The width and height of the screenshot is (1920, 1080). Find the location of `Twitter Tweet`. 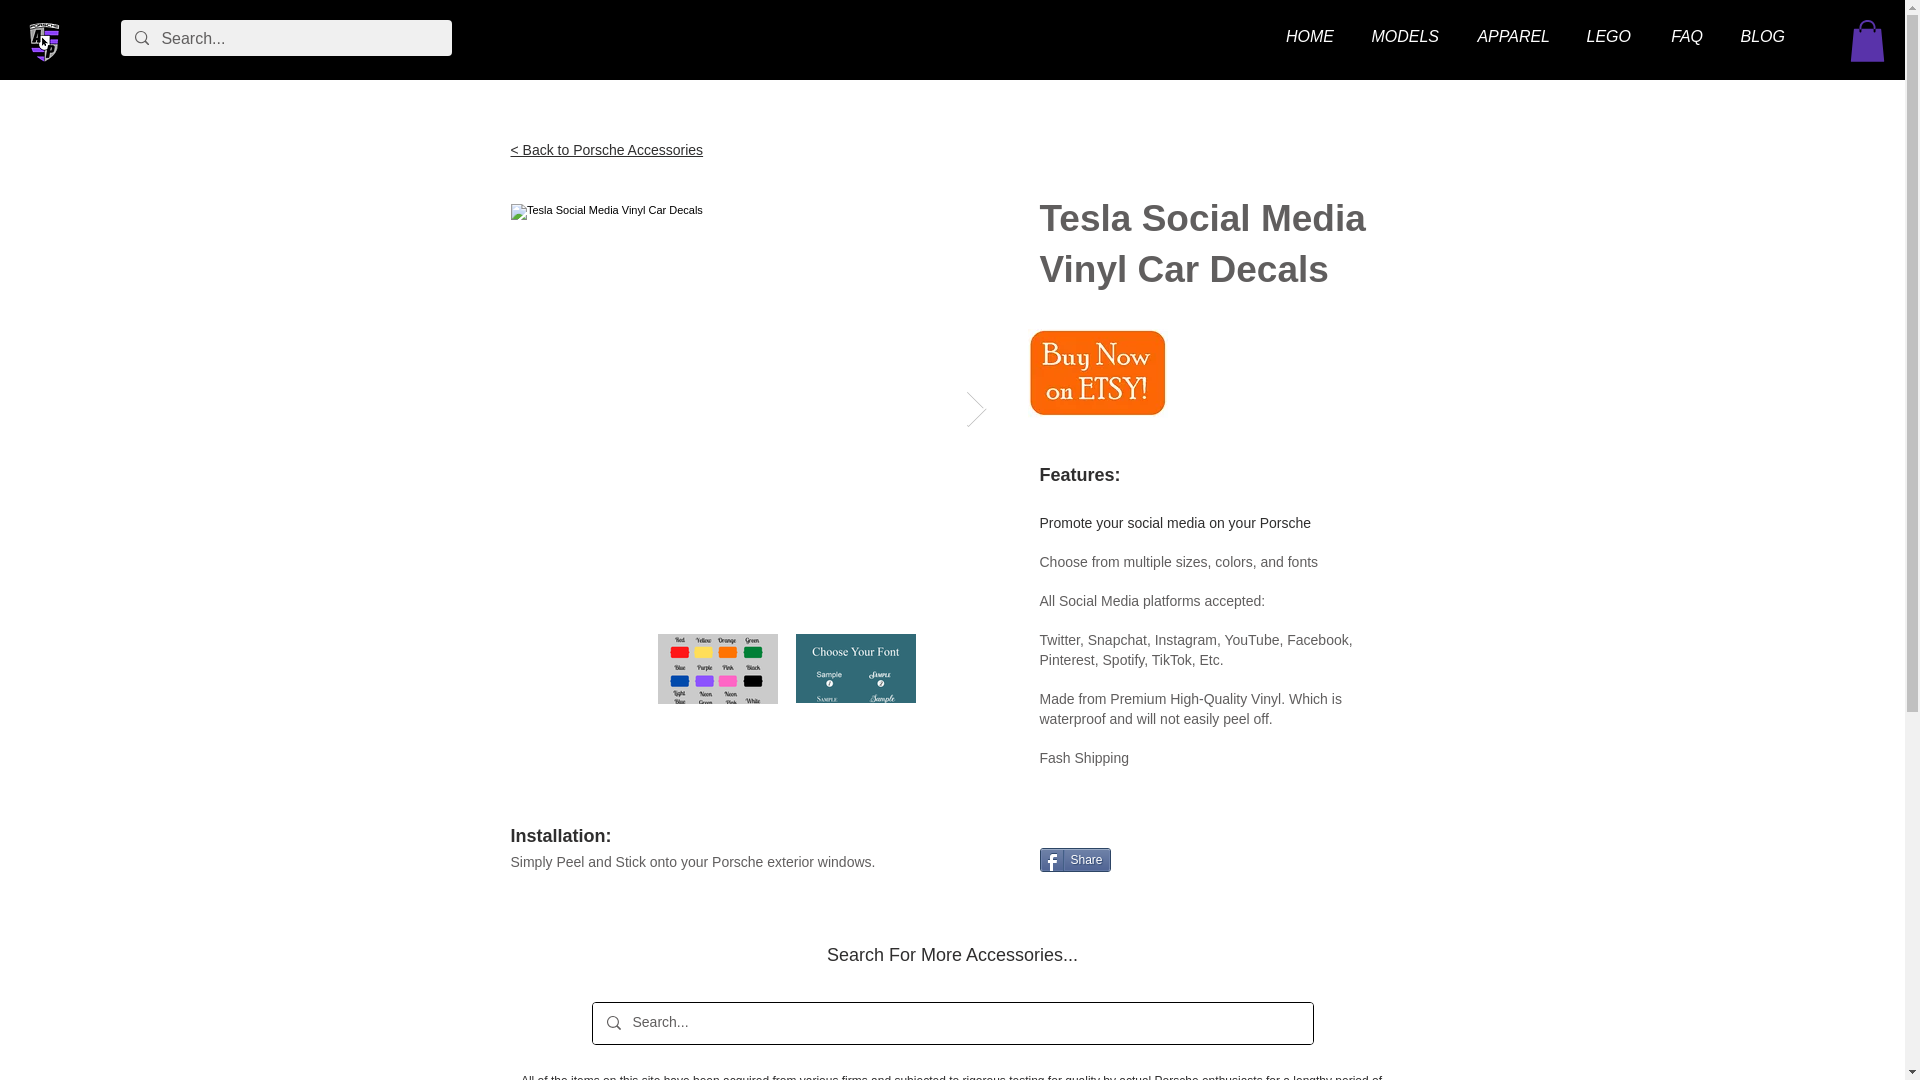

Twitter Tweet is located at coordinates (1162, 860).